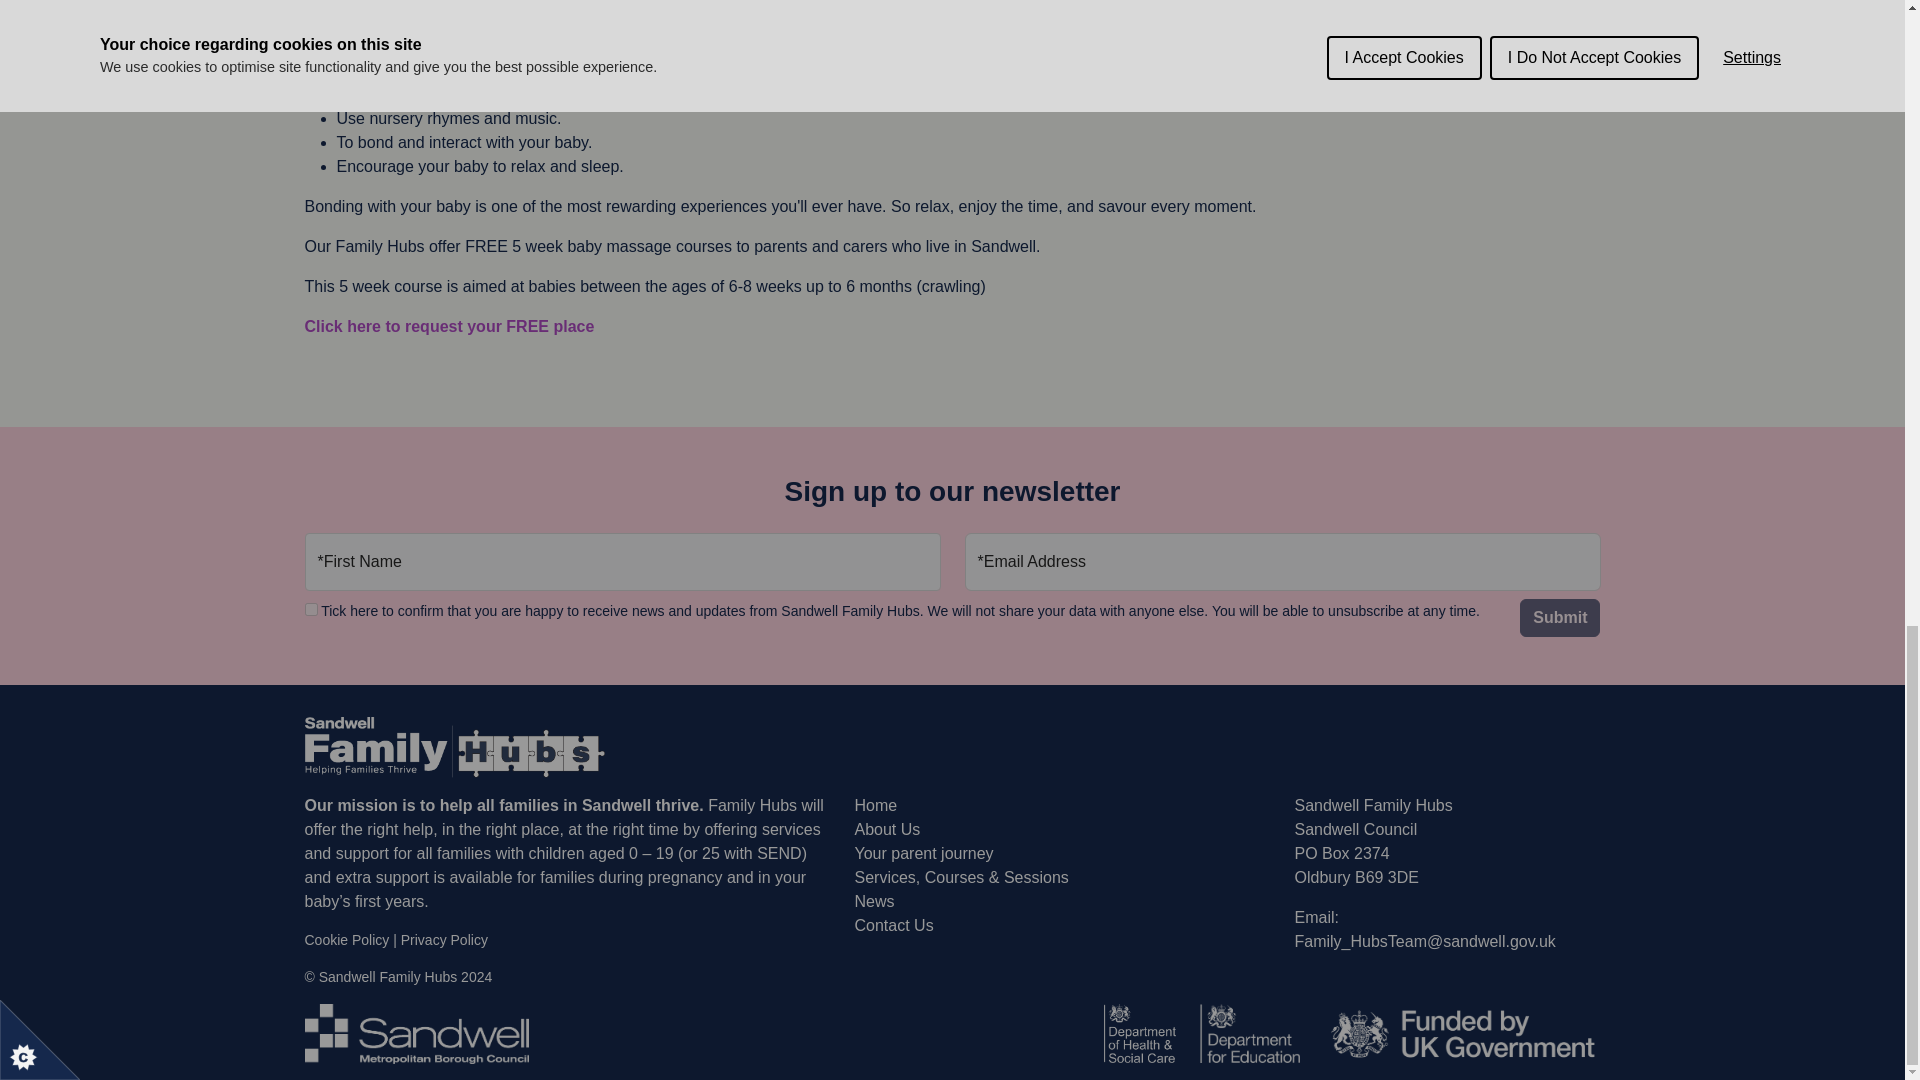 This screenshot has width=1920, height=1080. What do you see at coordinates (874, 902) in the screenshot?
I see `News` at bounding box center [874, 902].